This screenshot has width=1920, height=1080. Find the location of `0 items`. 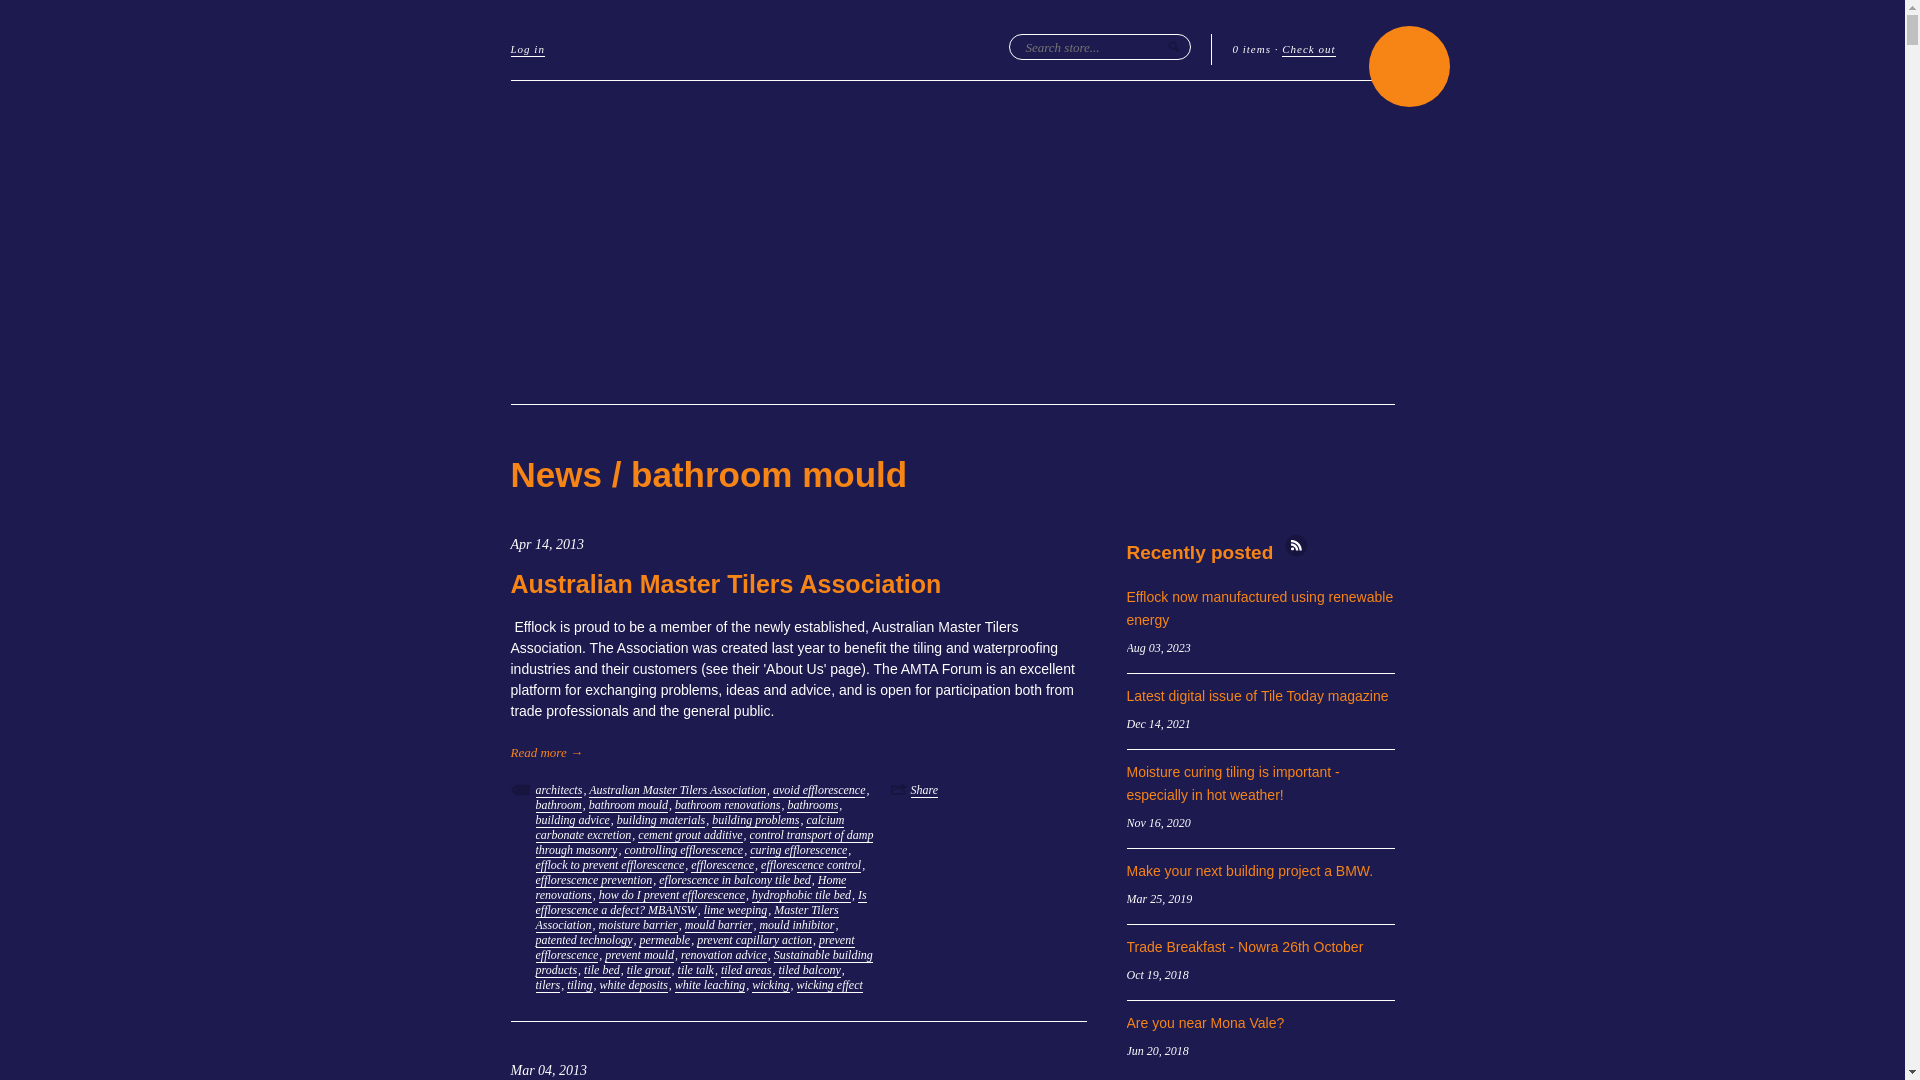

0 items is located at coordinates (1251, 50).